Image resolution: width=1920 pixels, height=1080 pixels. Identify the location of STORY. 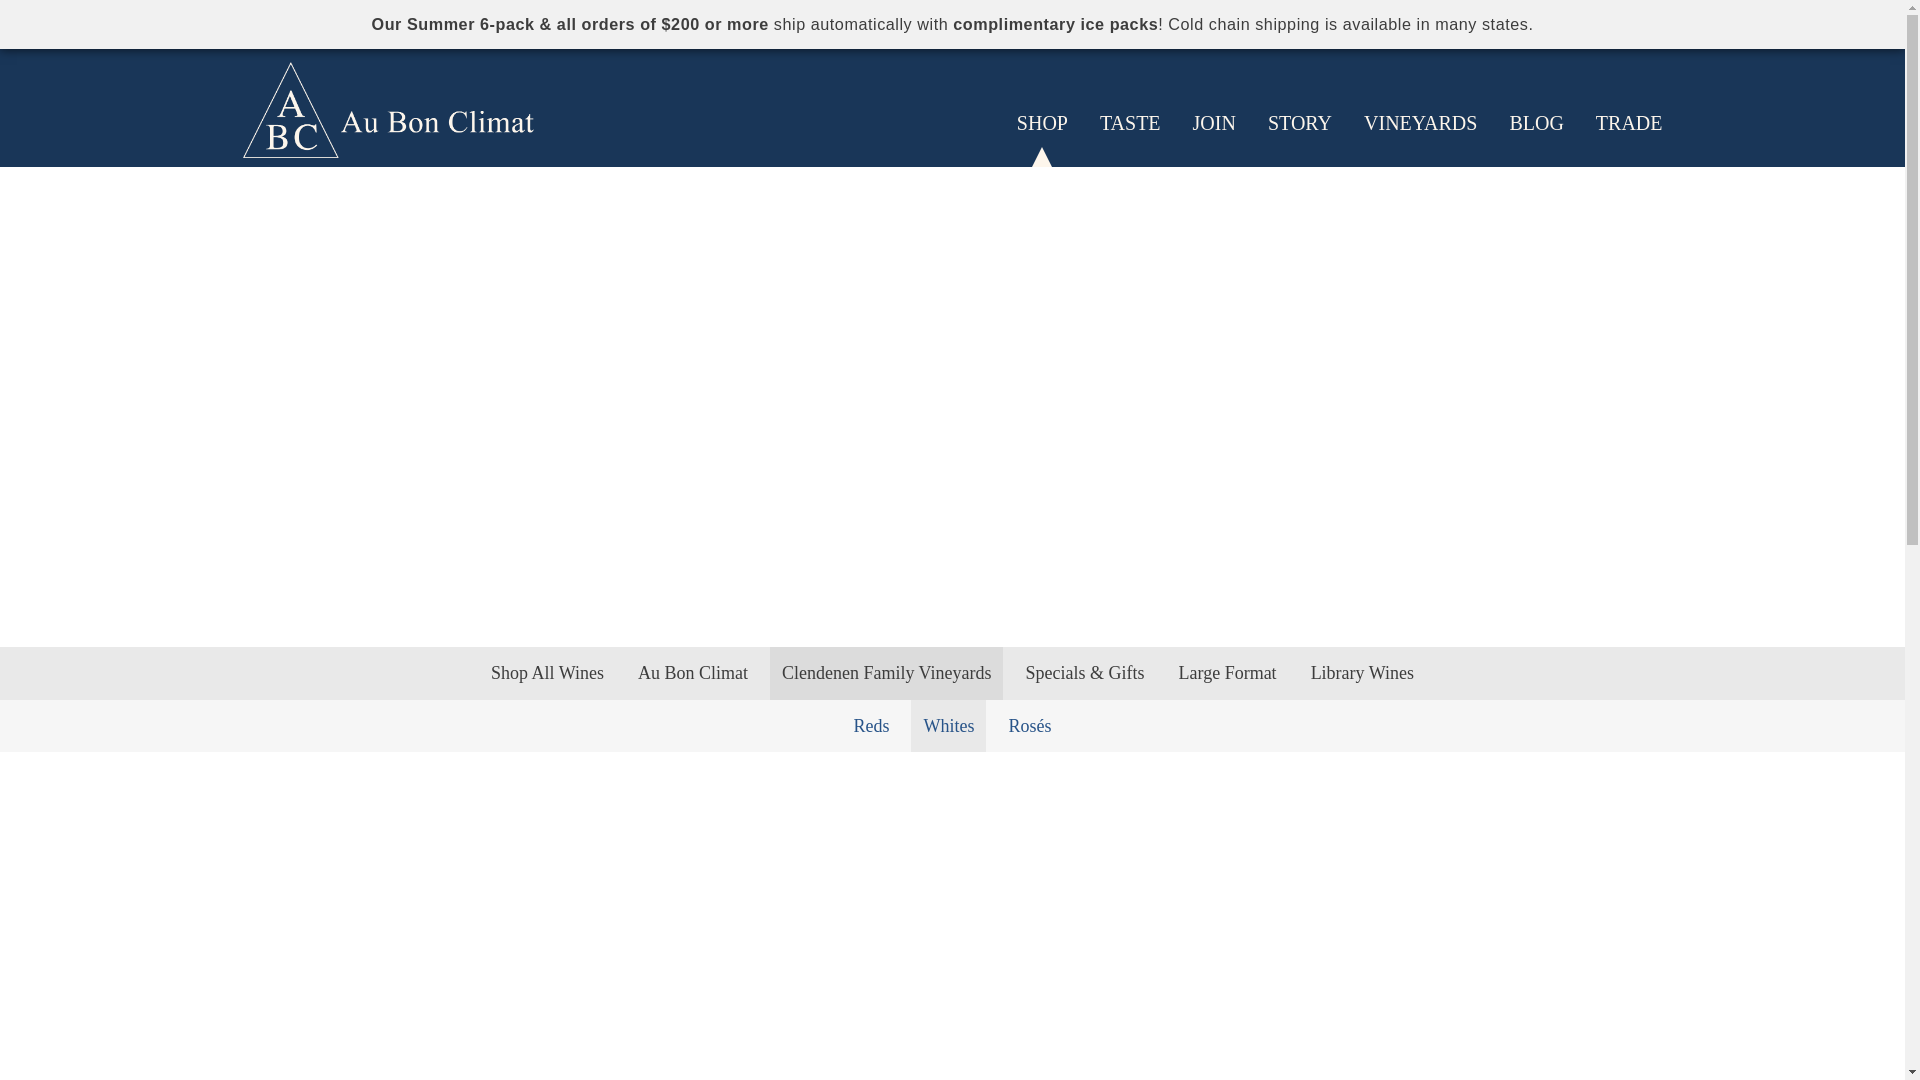
(1300, 123).